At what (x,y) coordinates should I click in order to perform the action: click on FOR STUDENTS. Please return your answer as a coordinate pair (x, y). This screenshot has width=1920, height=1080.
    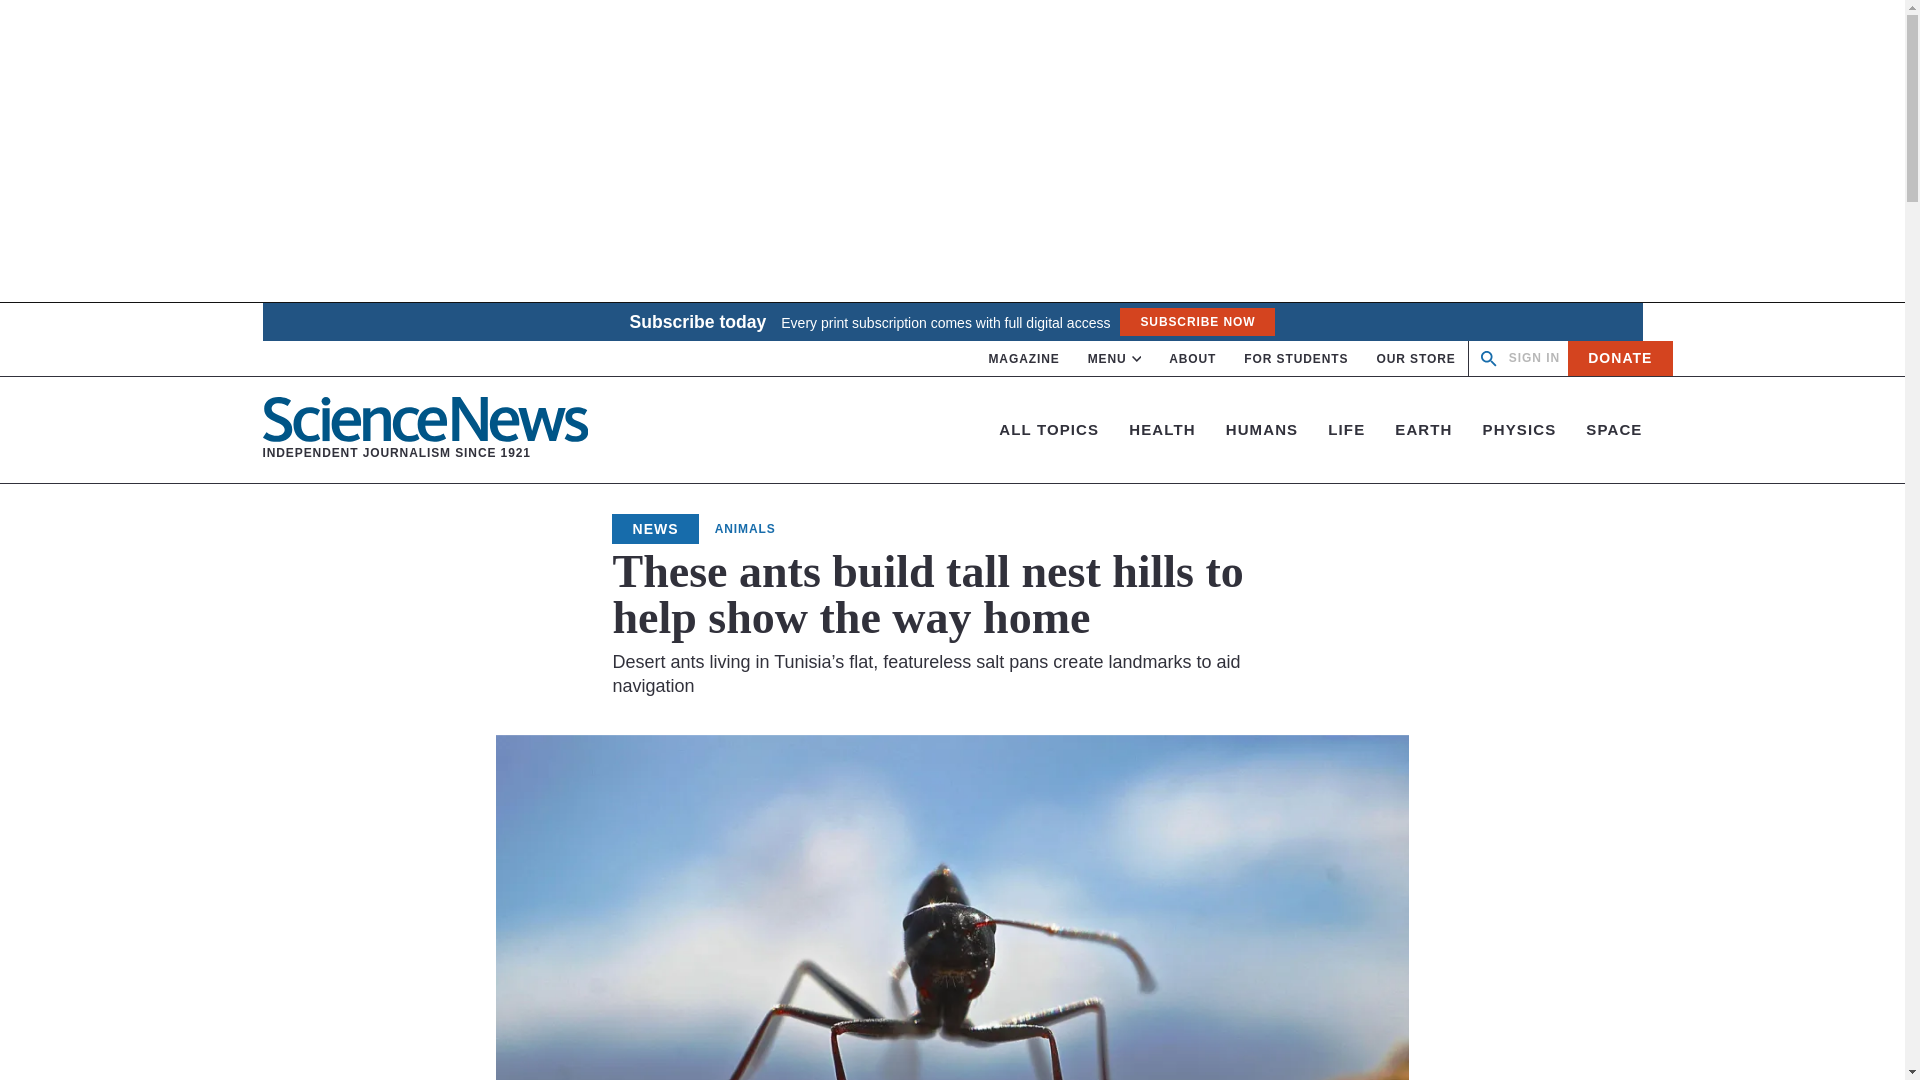
    Looking at the image, I should click on (1296, 359).